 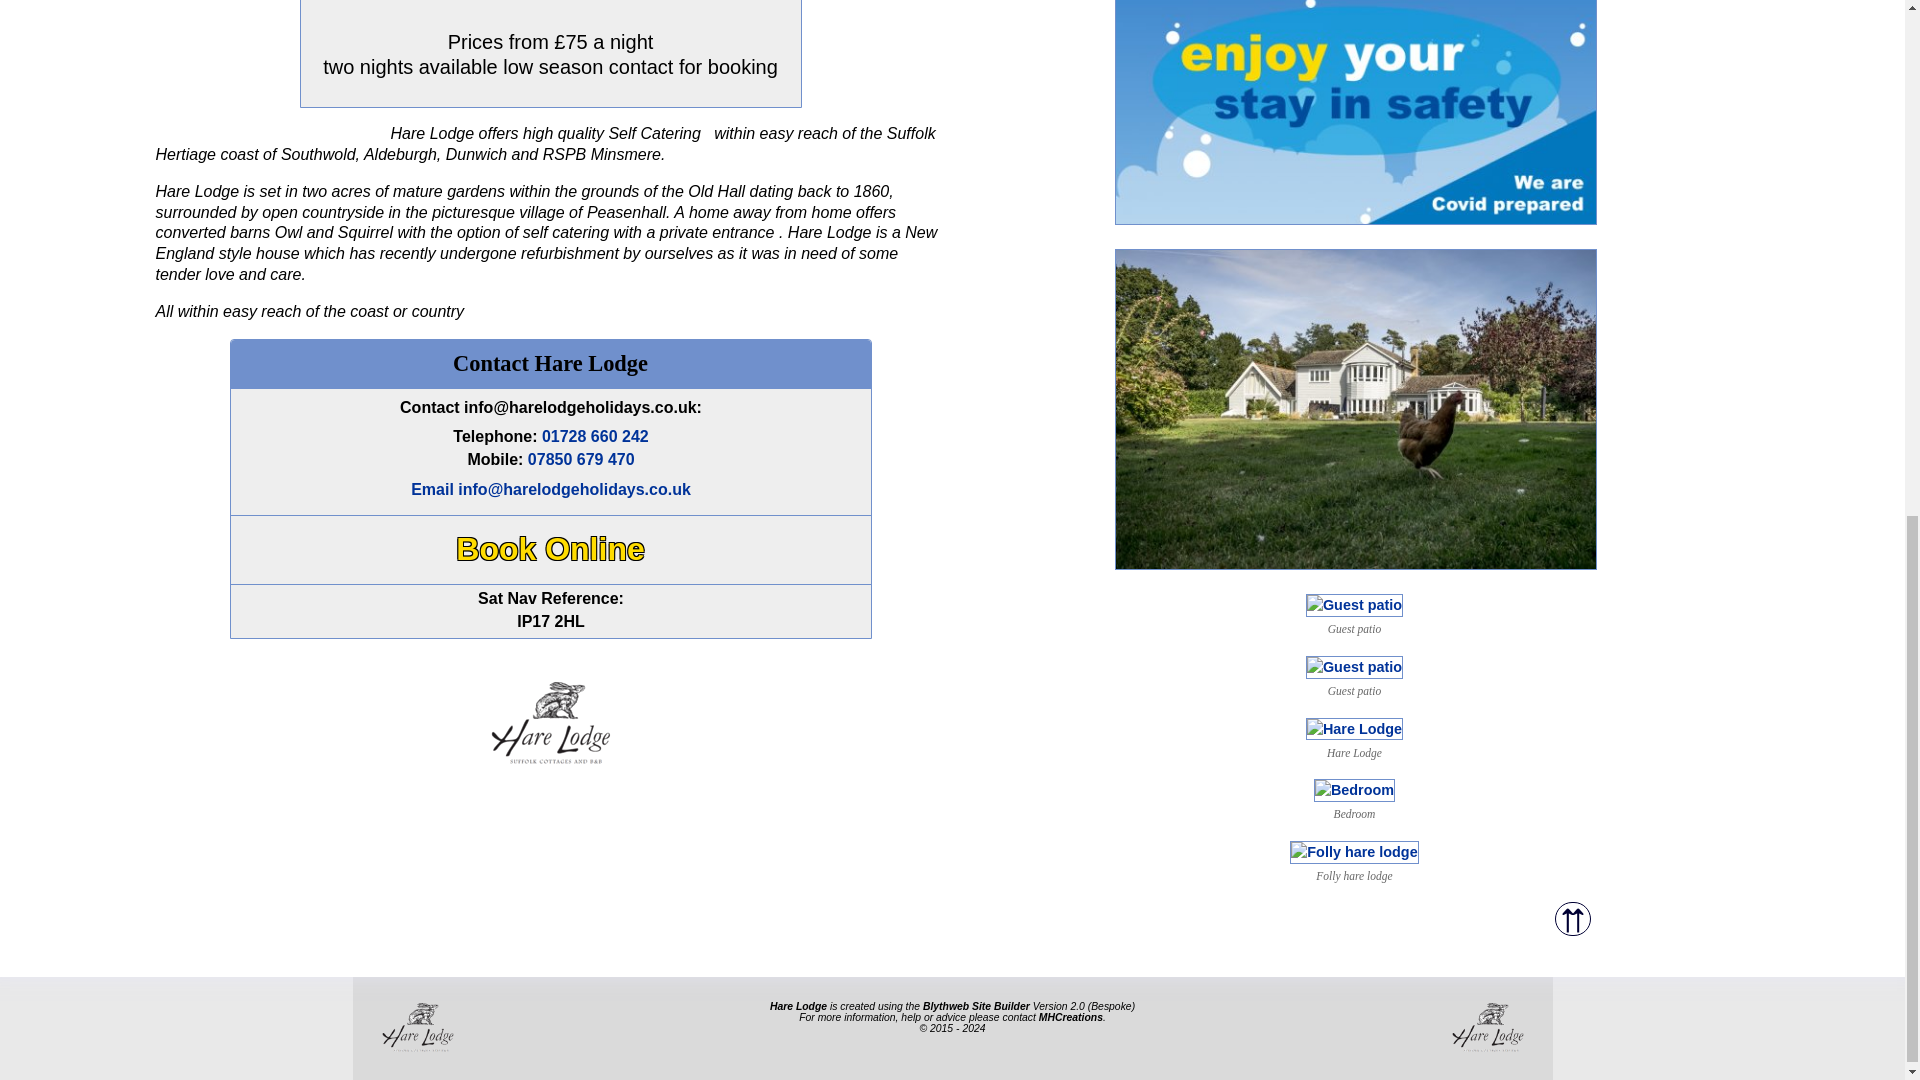 What do you see at coordinates (550, 490) in the screenshot?
I see `Email the owners of Hare Lodge` at bounding box center [550, 490].